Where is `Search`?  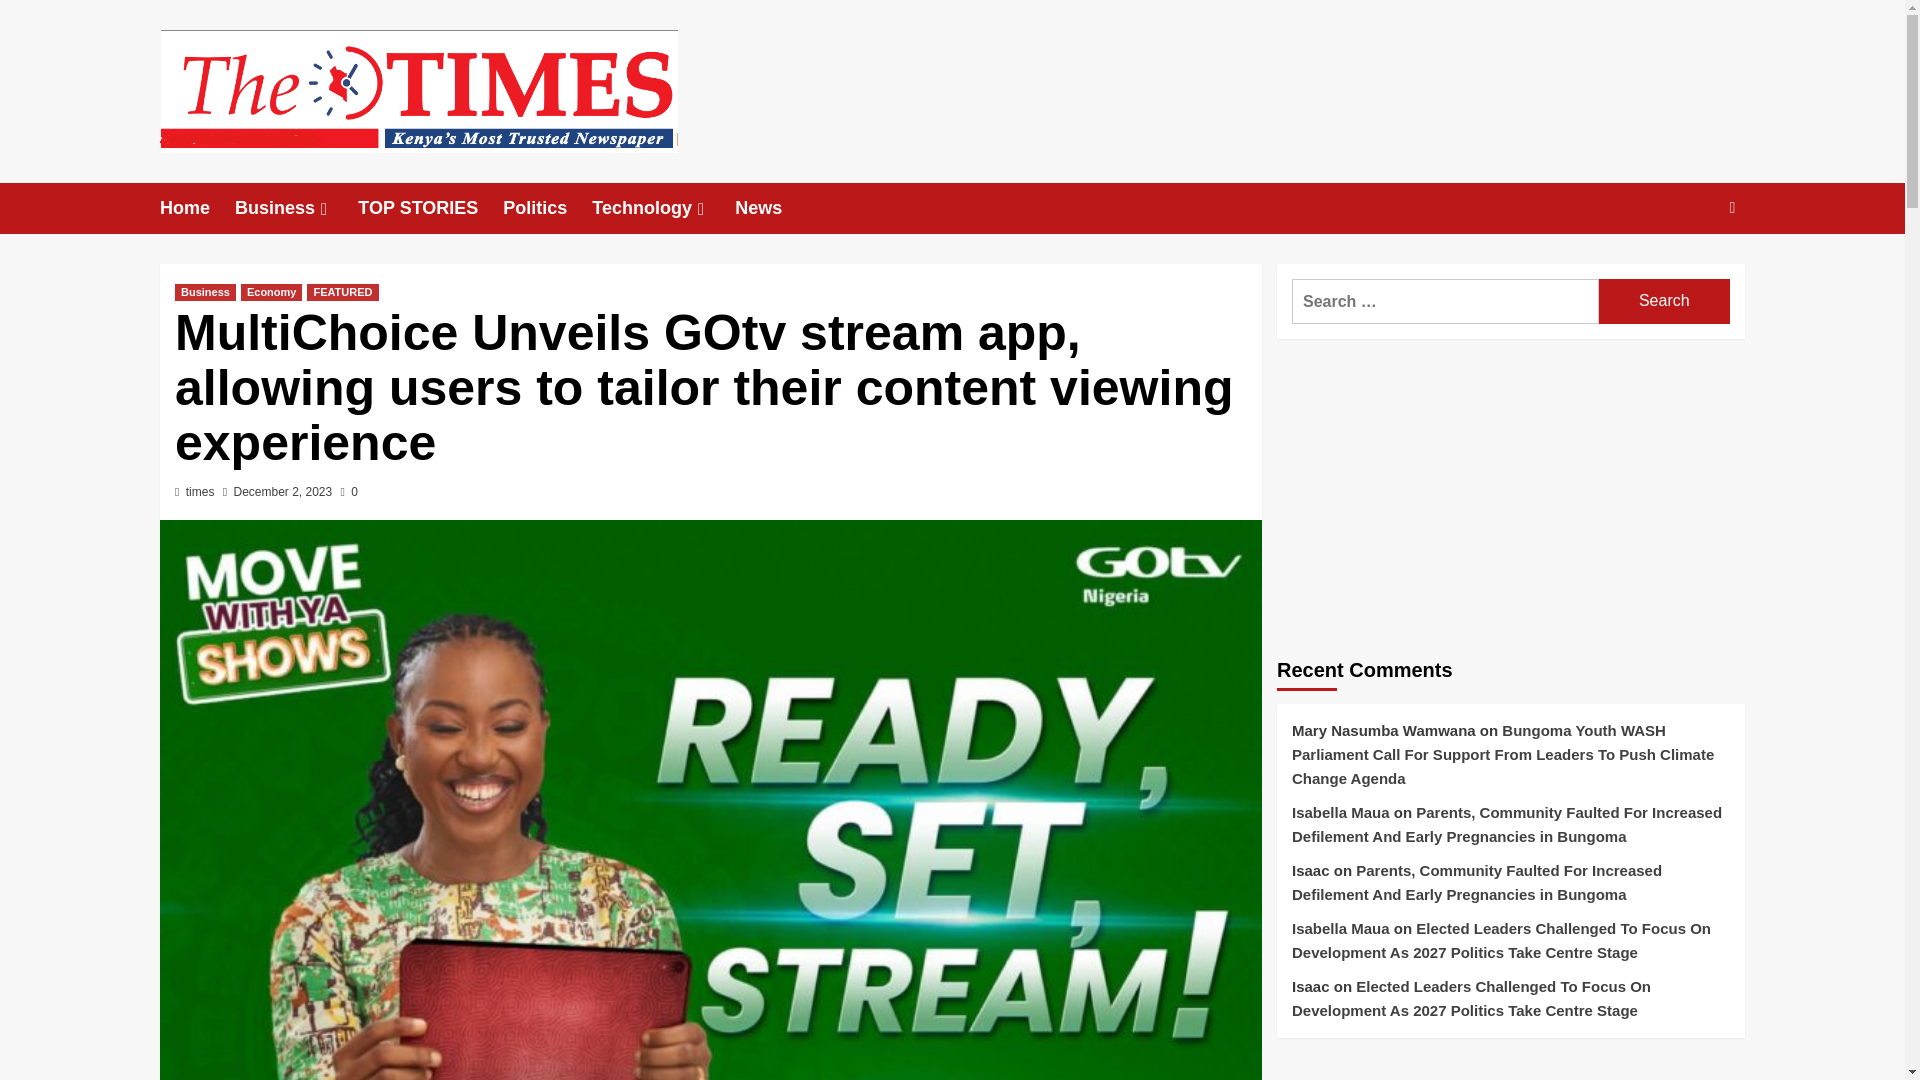 Search is located at coordinates (1664, 301).